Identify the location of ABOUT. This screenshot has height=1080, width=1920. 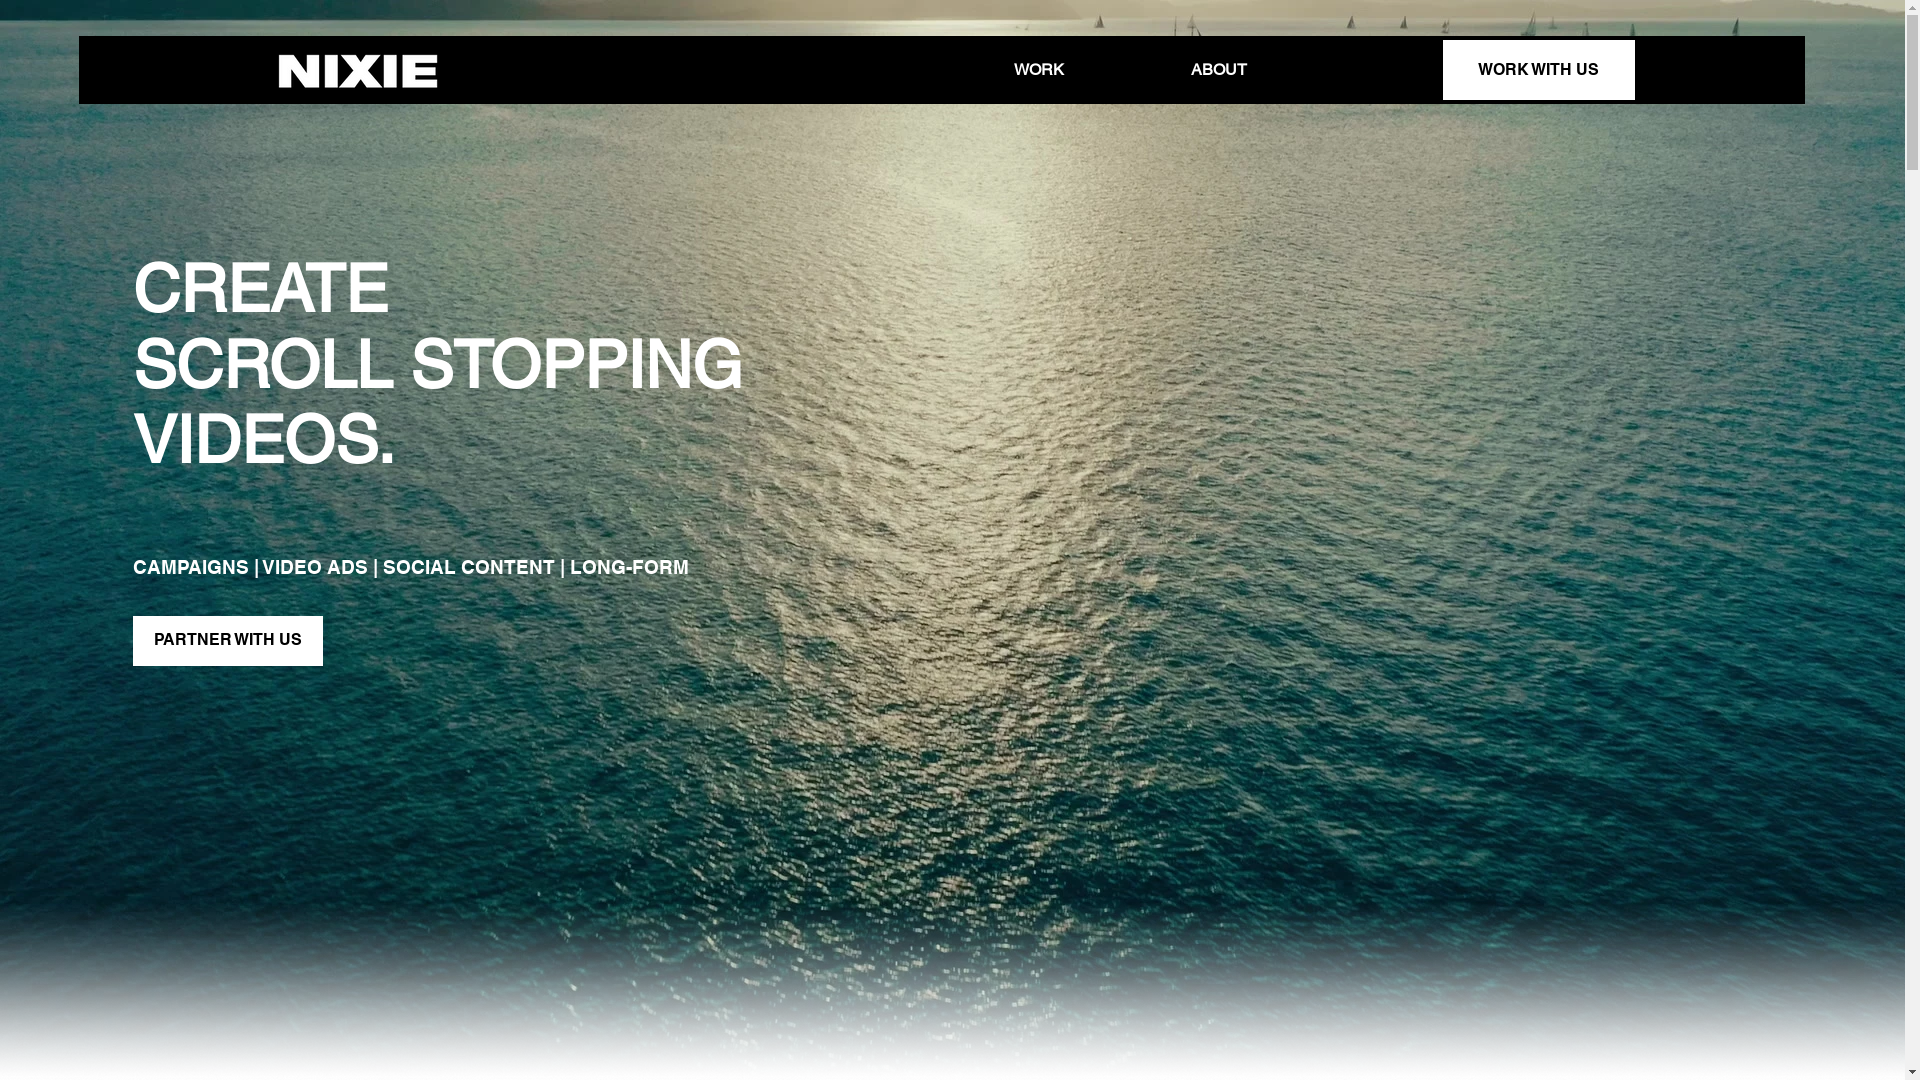
(1218, 70).